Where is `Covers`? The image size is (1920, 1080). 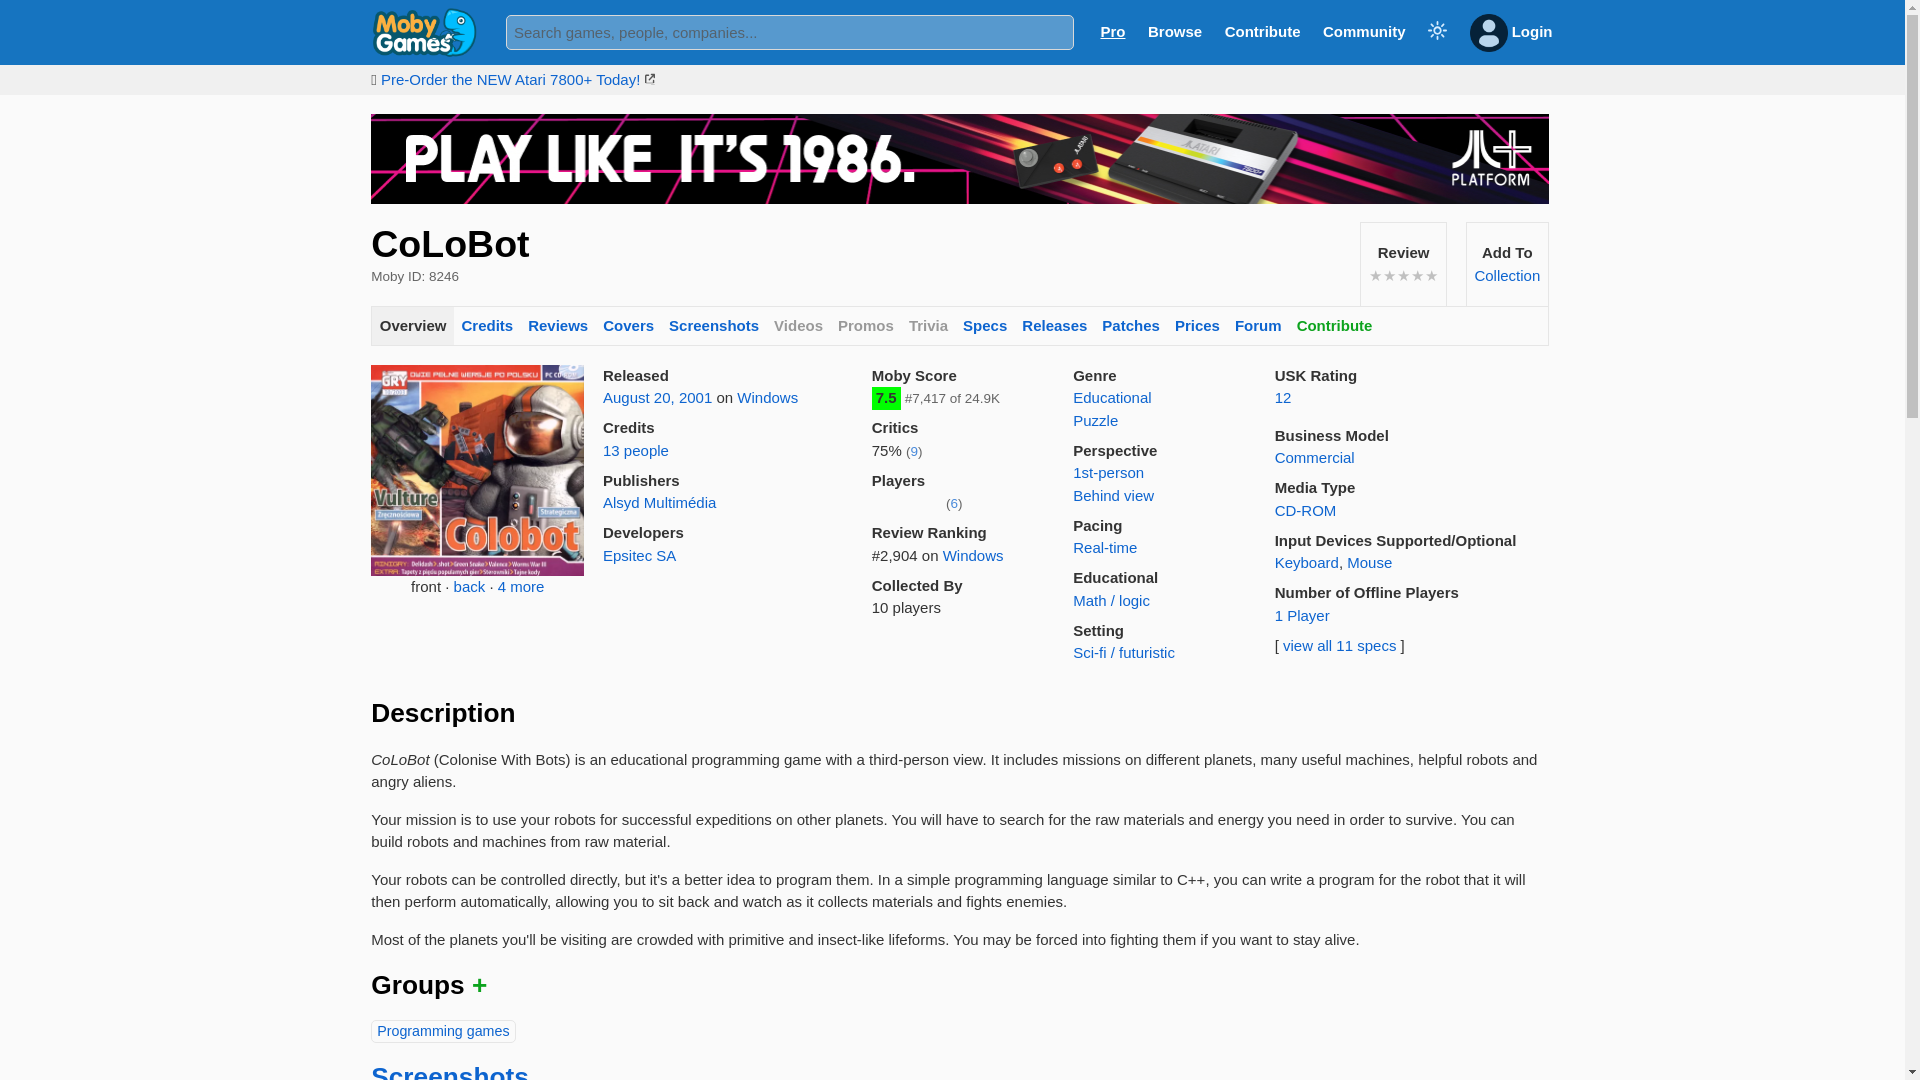 Covers is located at coordinates (628, 326).